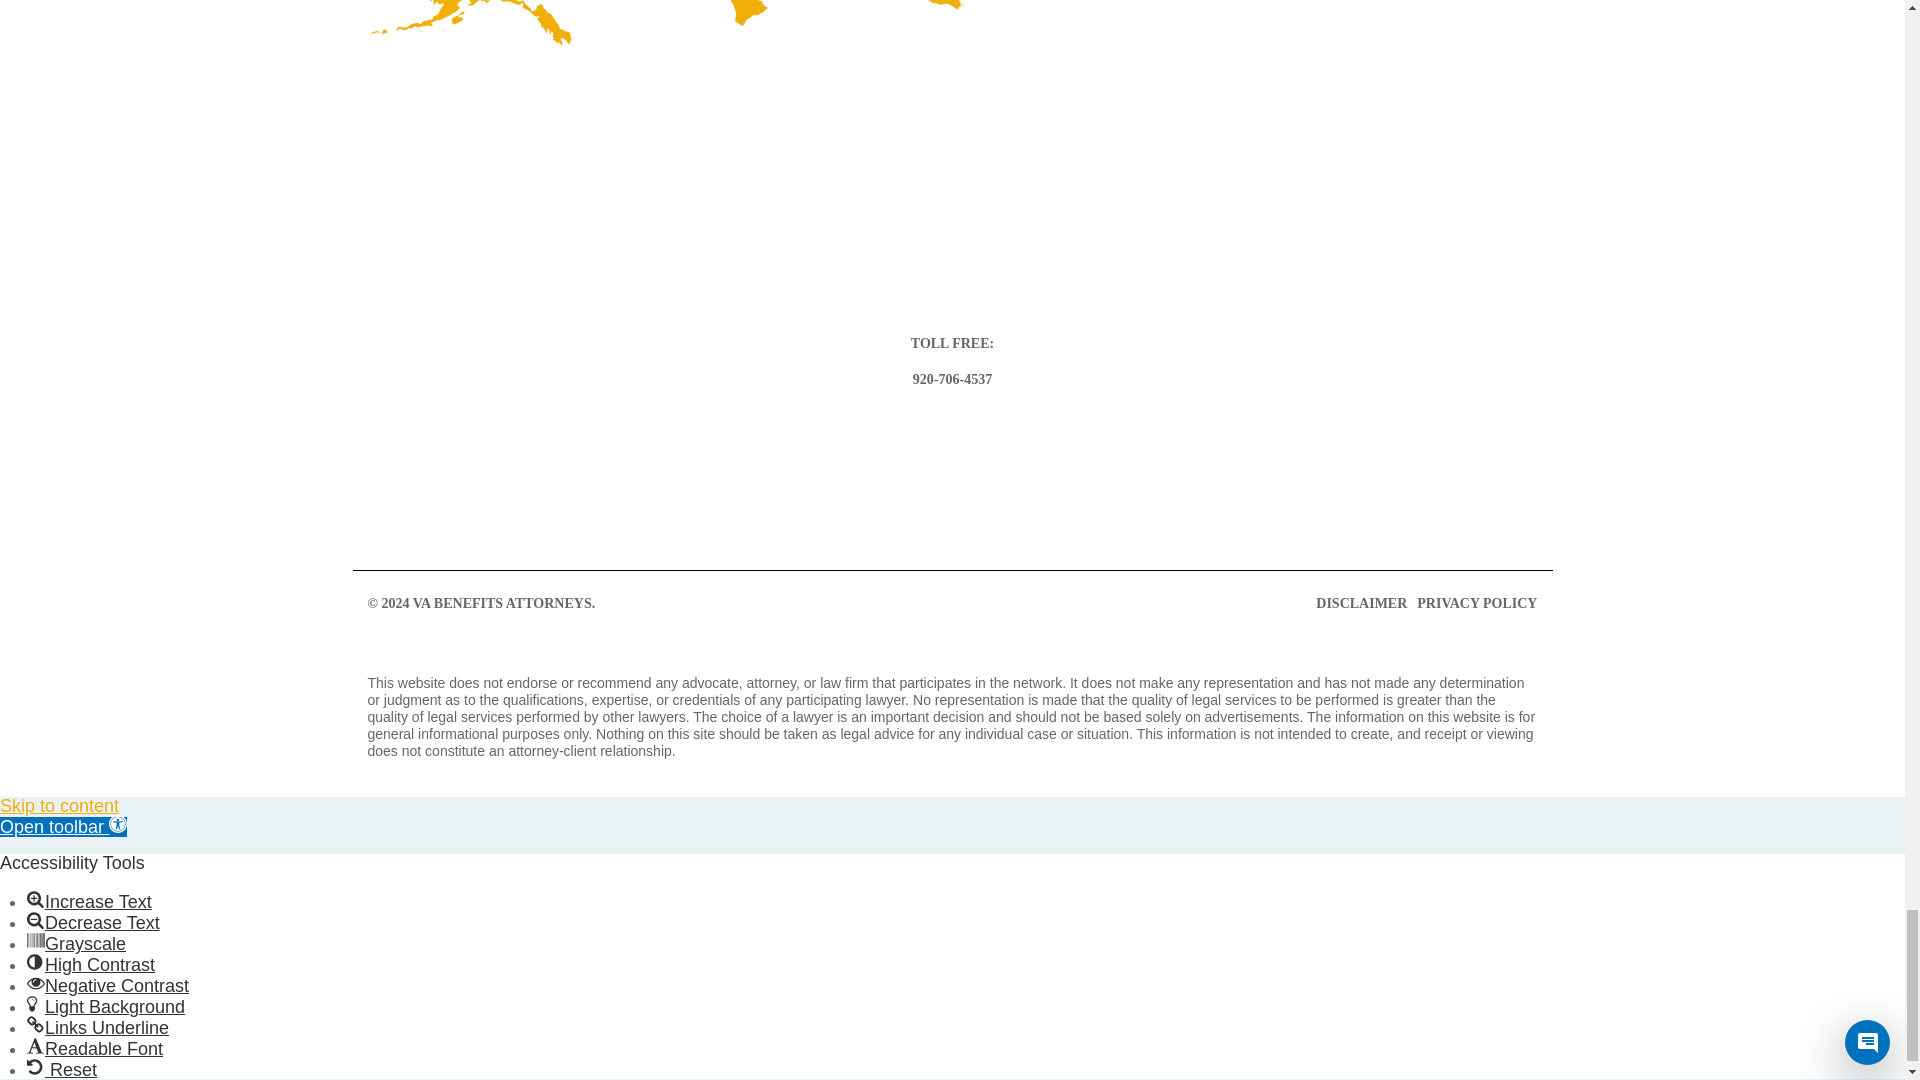 This screenshot has height=1080, width=1920. Describe the element at coordinates (35, 983) in the screenshot. I see `Negative Contrast` at that location.